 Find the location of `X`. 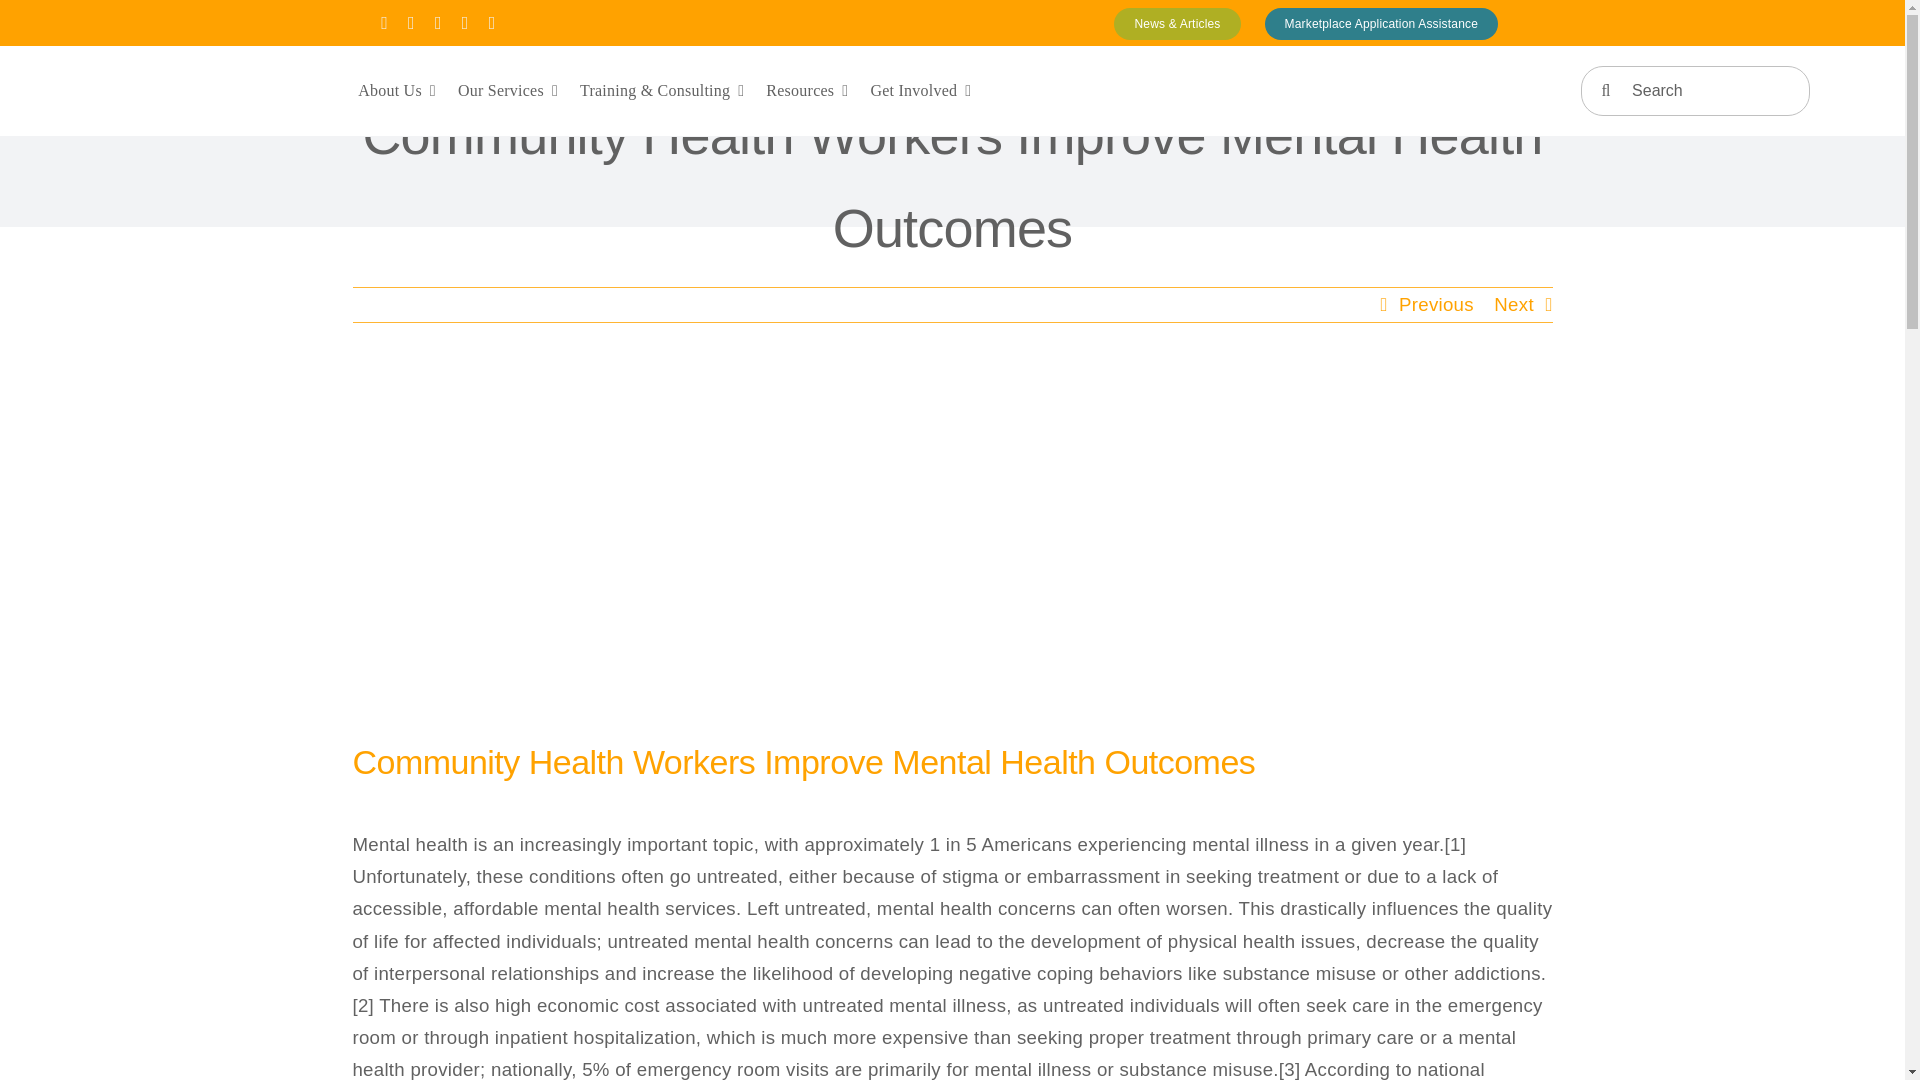

X is located at coordinates (410, 23).